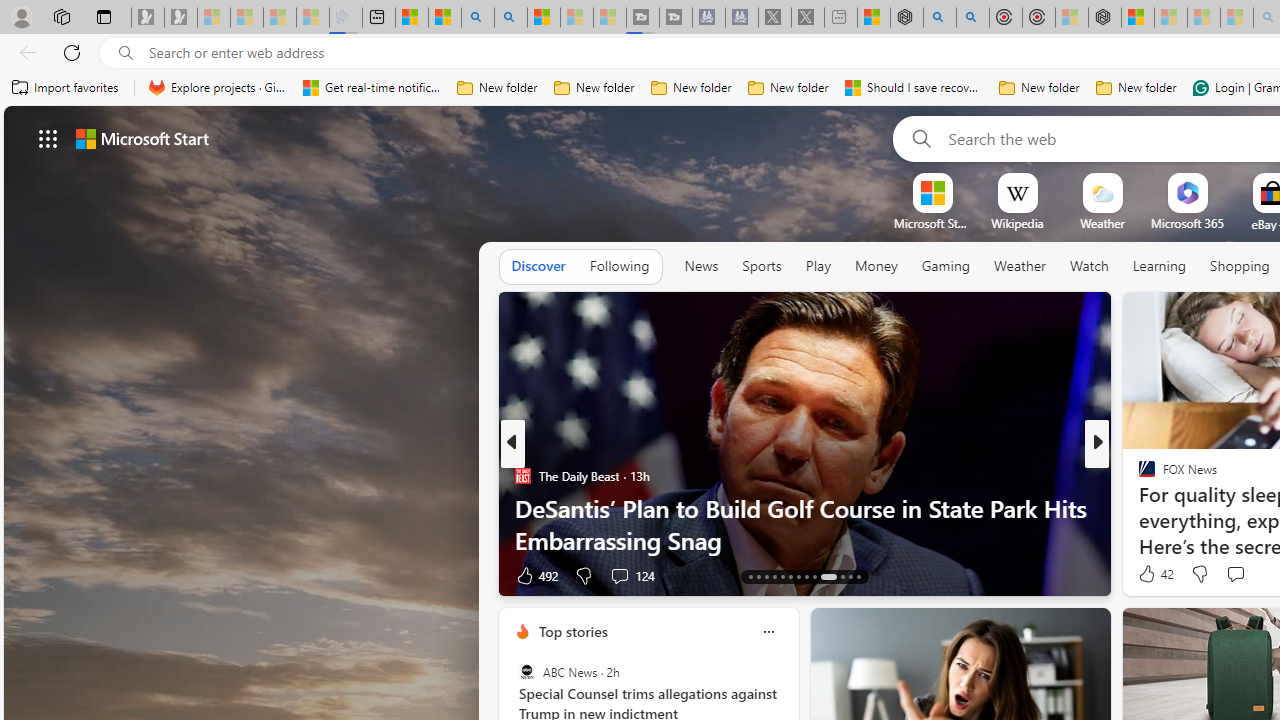 The height and width of the screenshot is (720, 1280). I want to click on AutomationID: tab-13, so click(750, 576).